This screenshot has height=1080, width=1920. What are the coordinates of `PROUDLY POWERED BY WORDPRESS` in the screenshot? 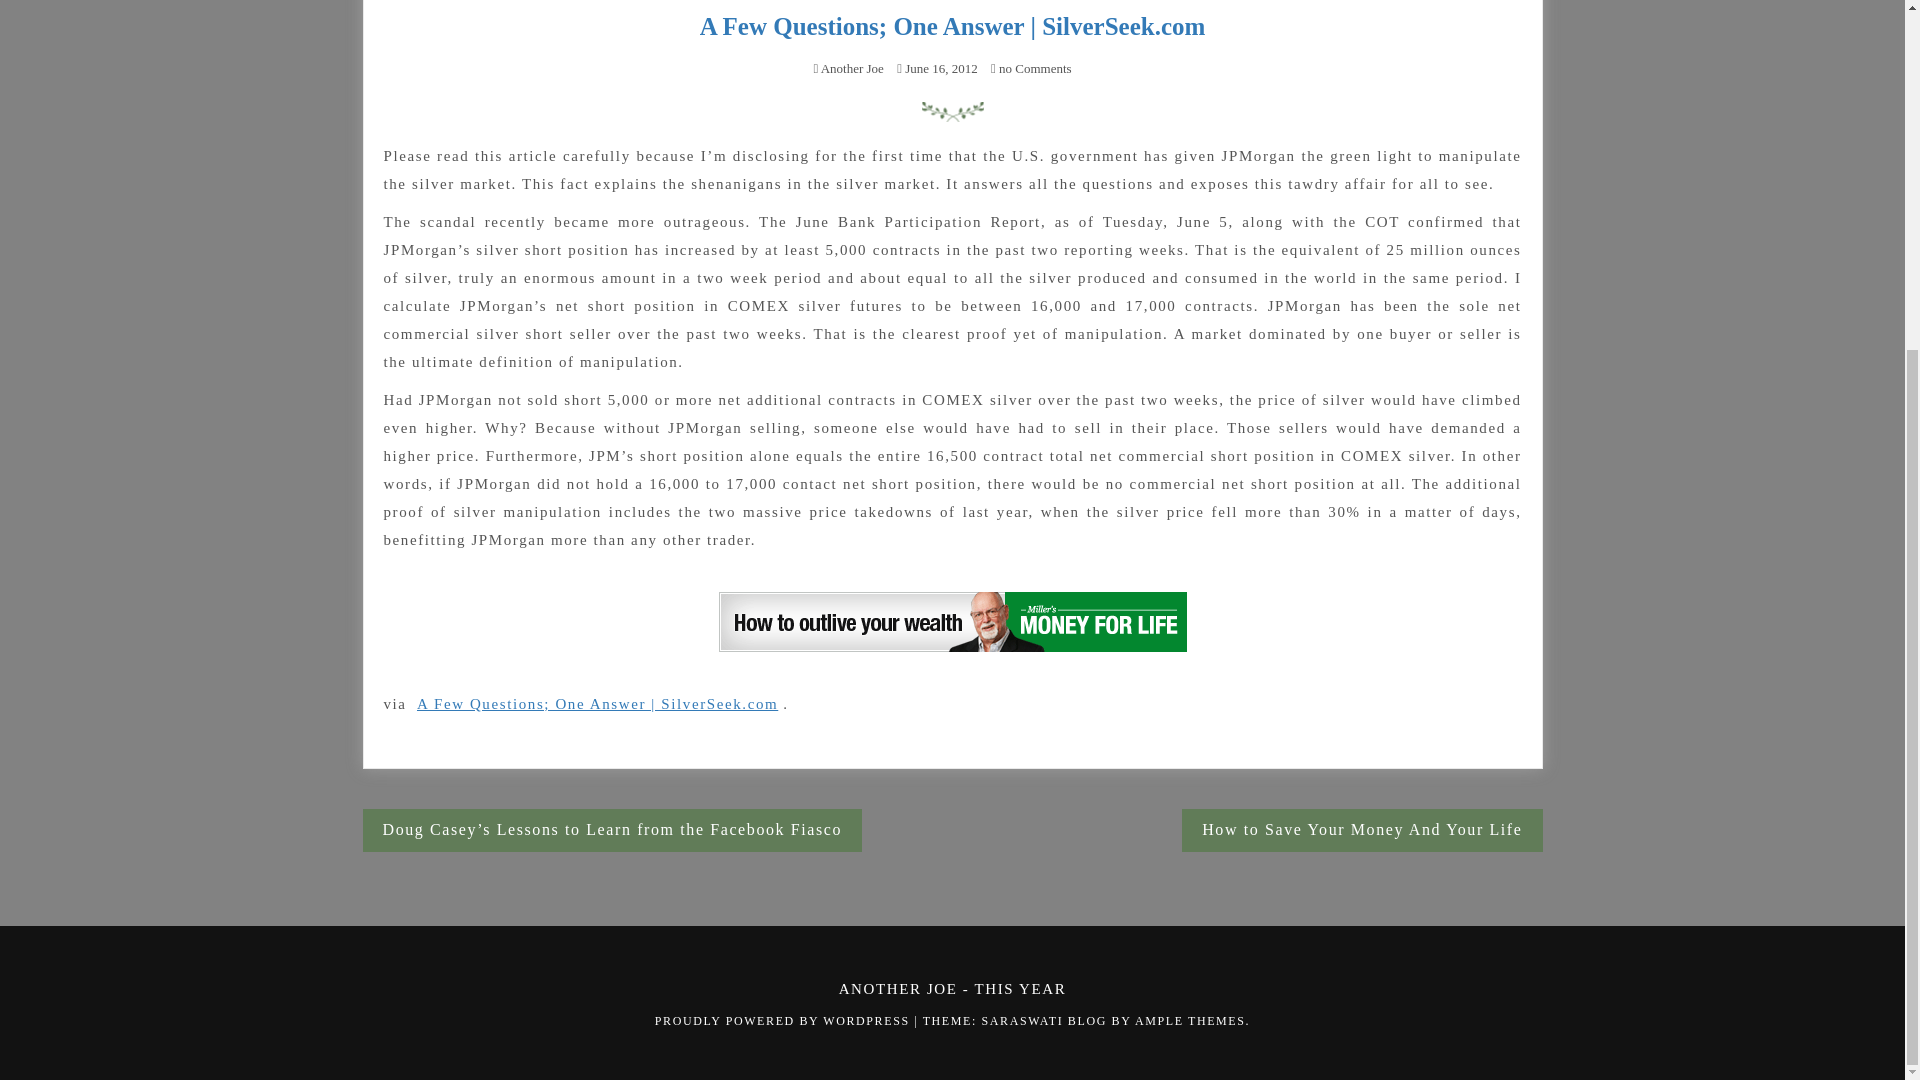 It's located at (784, 1021).